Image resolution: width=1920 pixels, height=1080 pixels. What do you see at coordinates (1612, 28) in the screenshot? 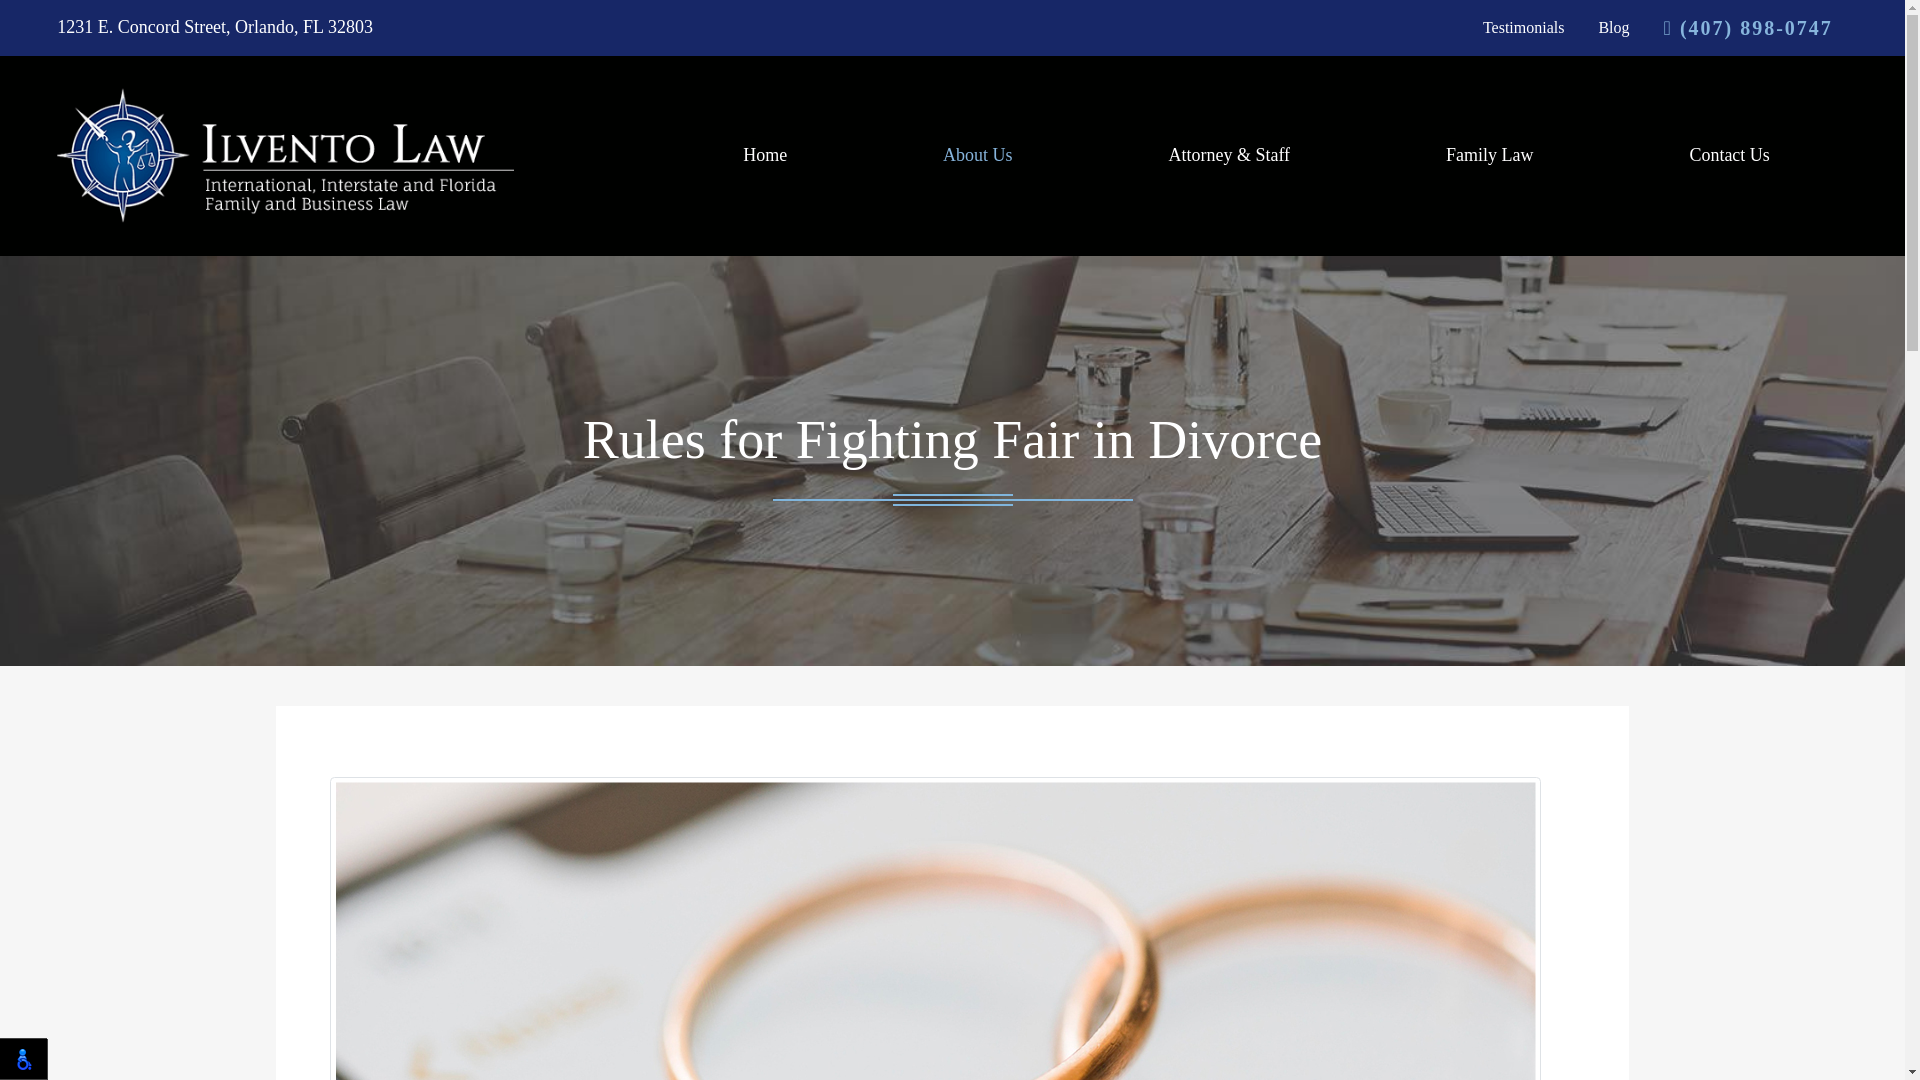
I see `Blog` at bounding box center [1612, 28].